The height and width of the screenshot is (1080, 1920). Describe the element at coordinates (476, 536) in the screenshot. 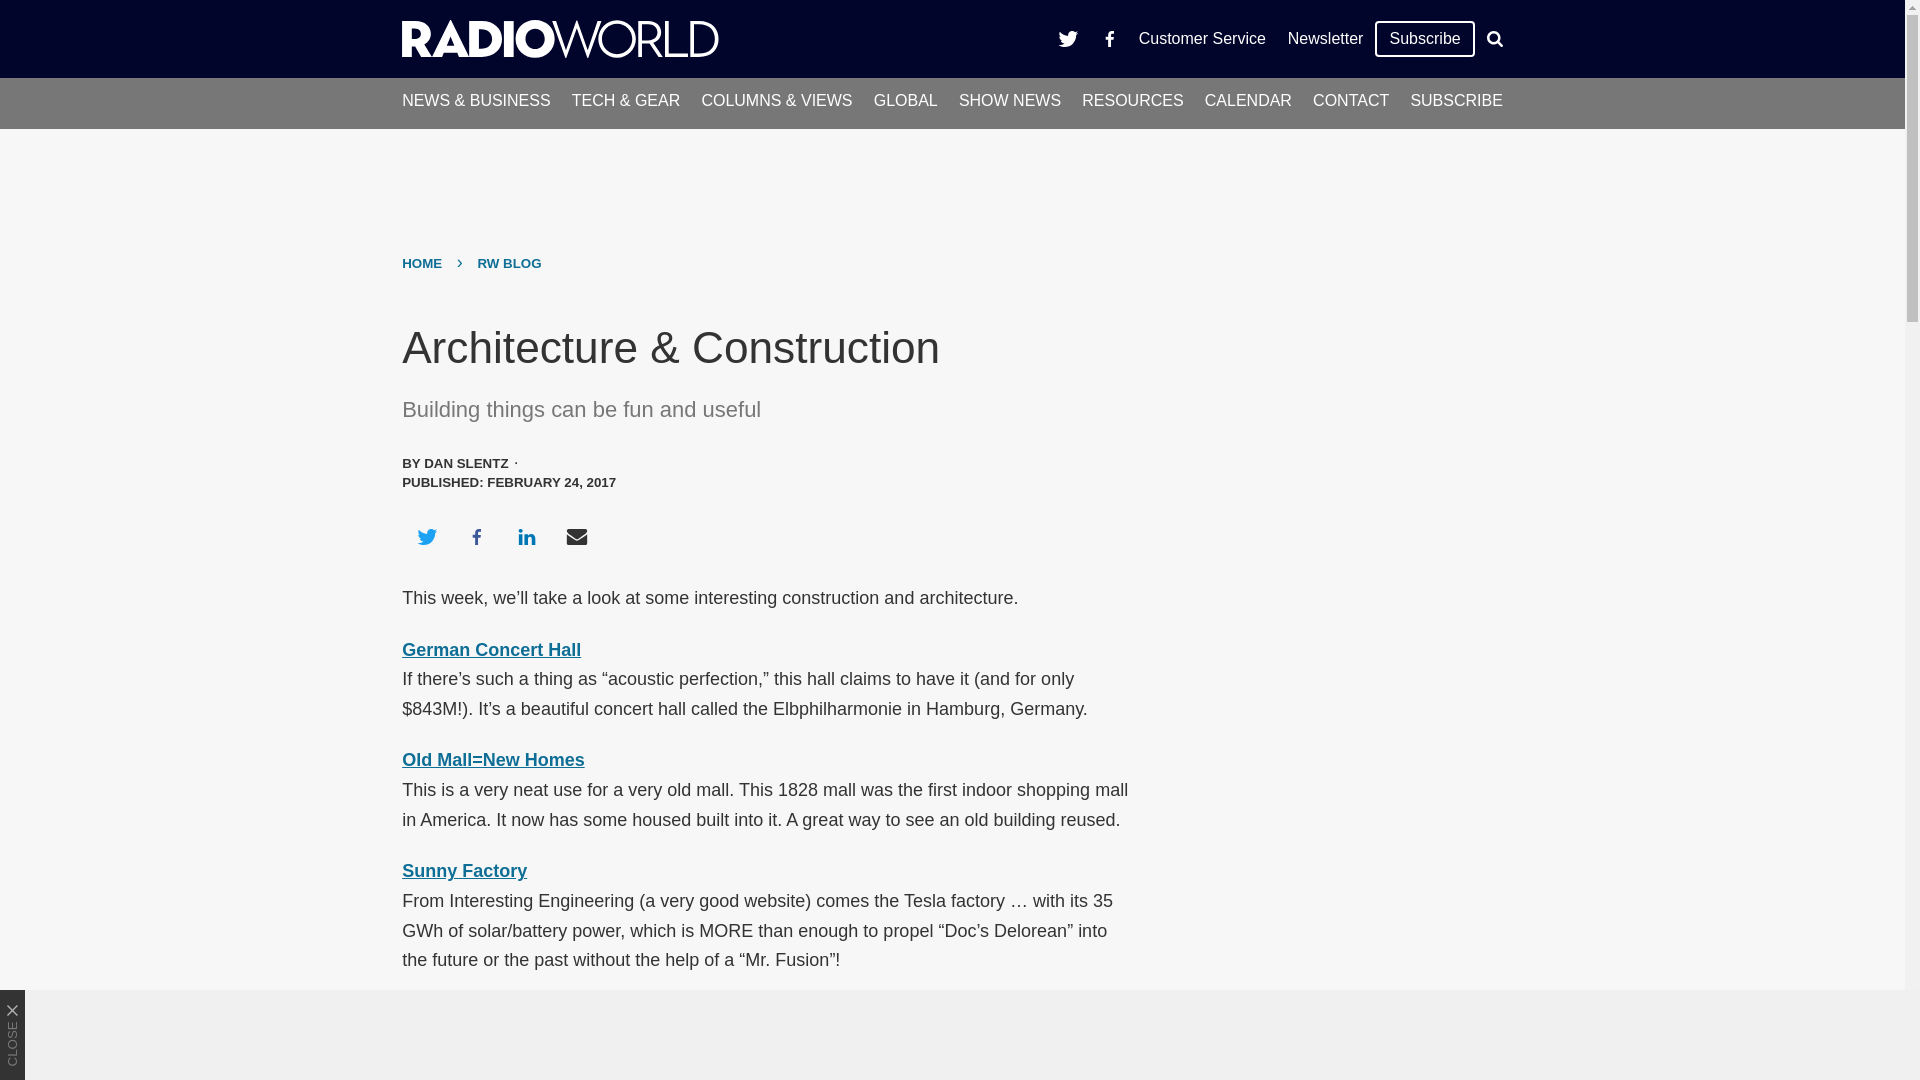

I see `Share on Facebook` at that location.